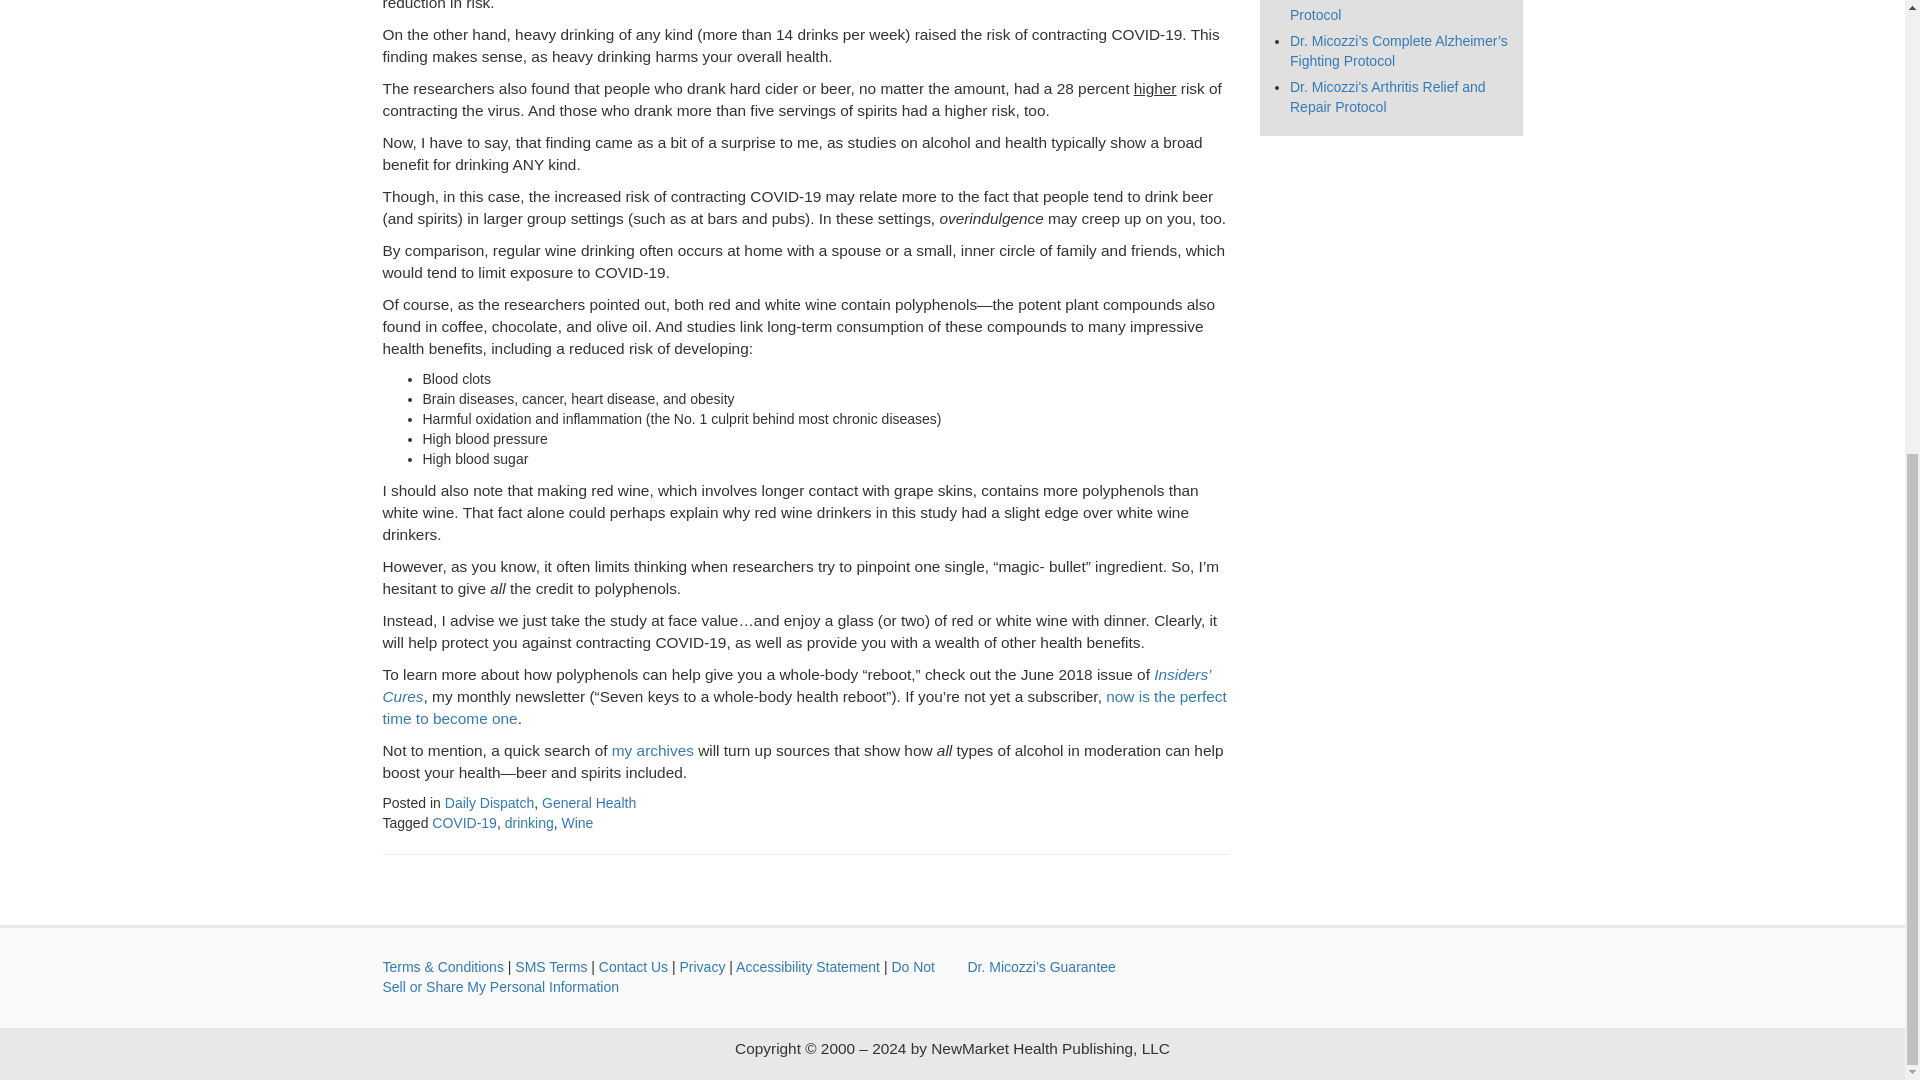 The image size is (1920, 1080). I want to click on drinking, so click(529, 822).